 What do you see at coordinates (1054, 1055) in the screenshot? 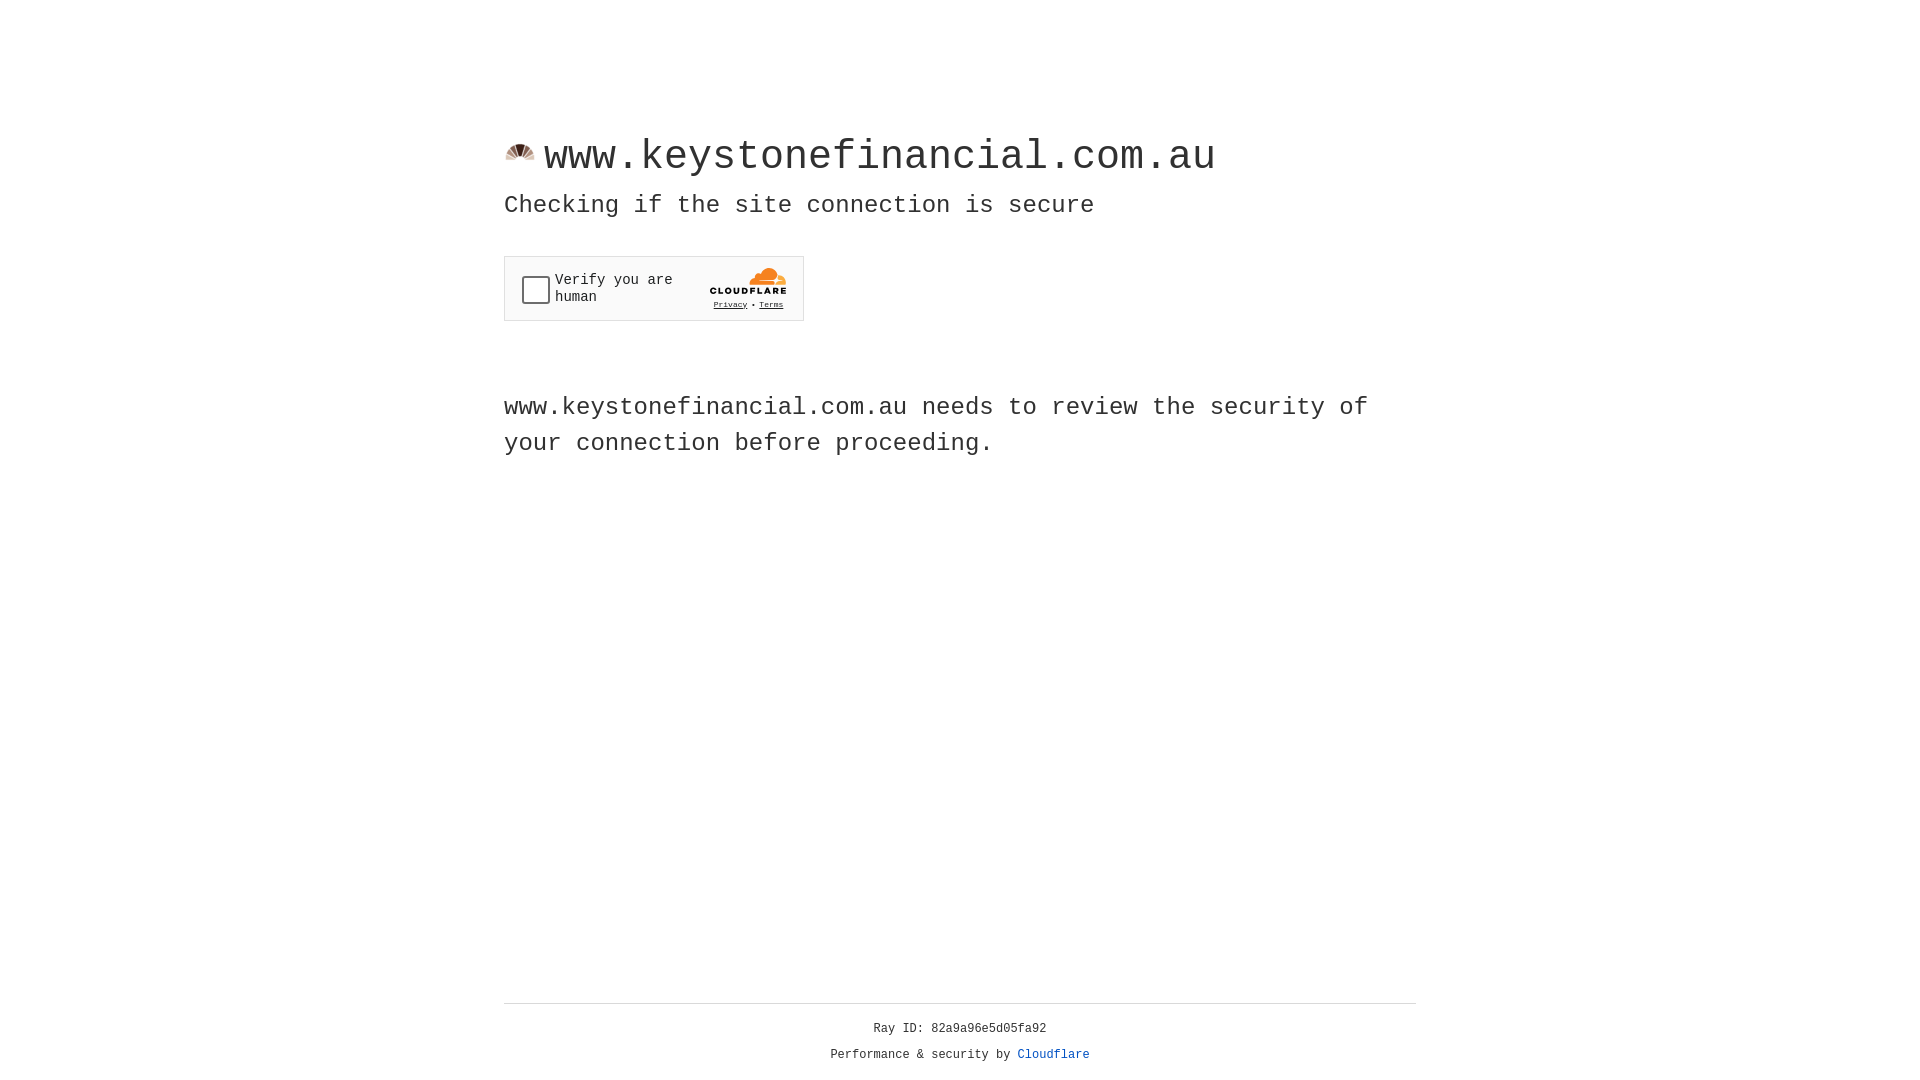
I see `Cloudflare` at bounding box center [1054, 1055].